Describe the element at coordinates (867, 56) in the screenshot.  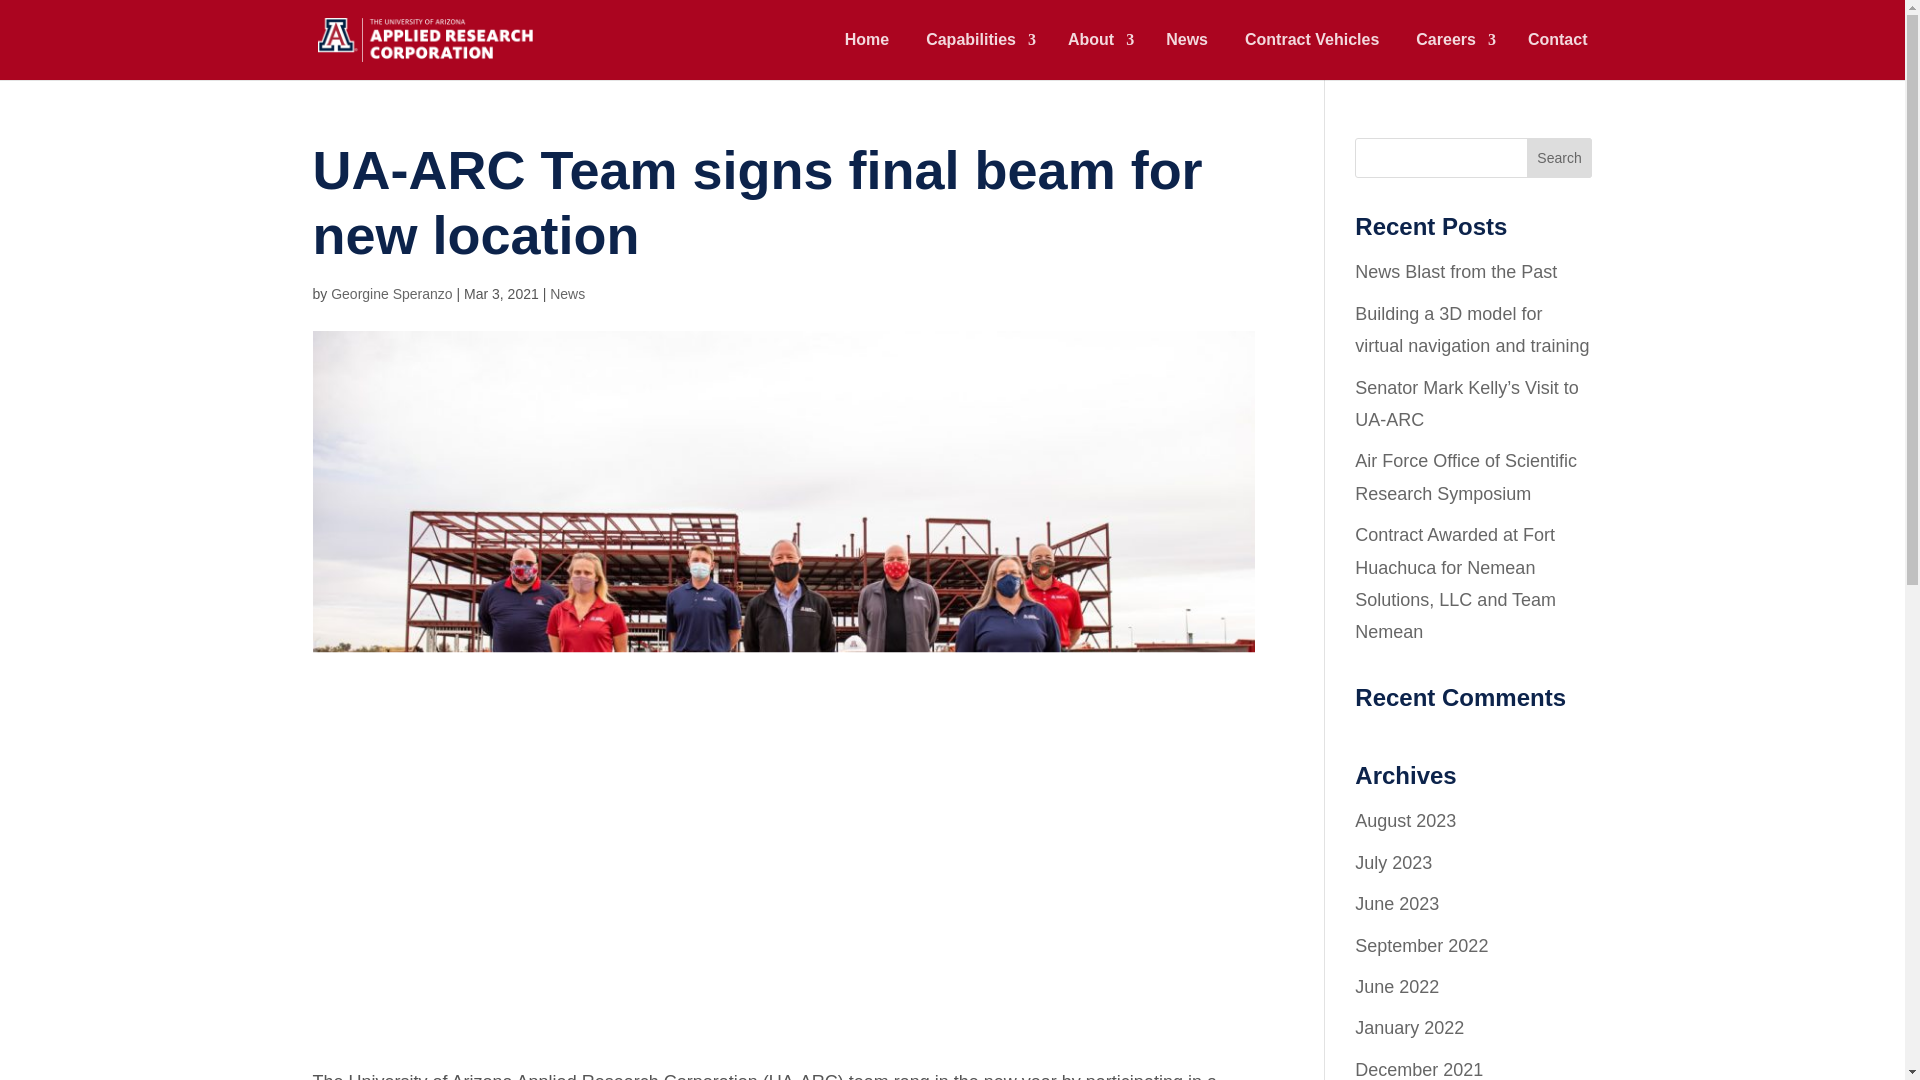
I see `Home` at that location.